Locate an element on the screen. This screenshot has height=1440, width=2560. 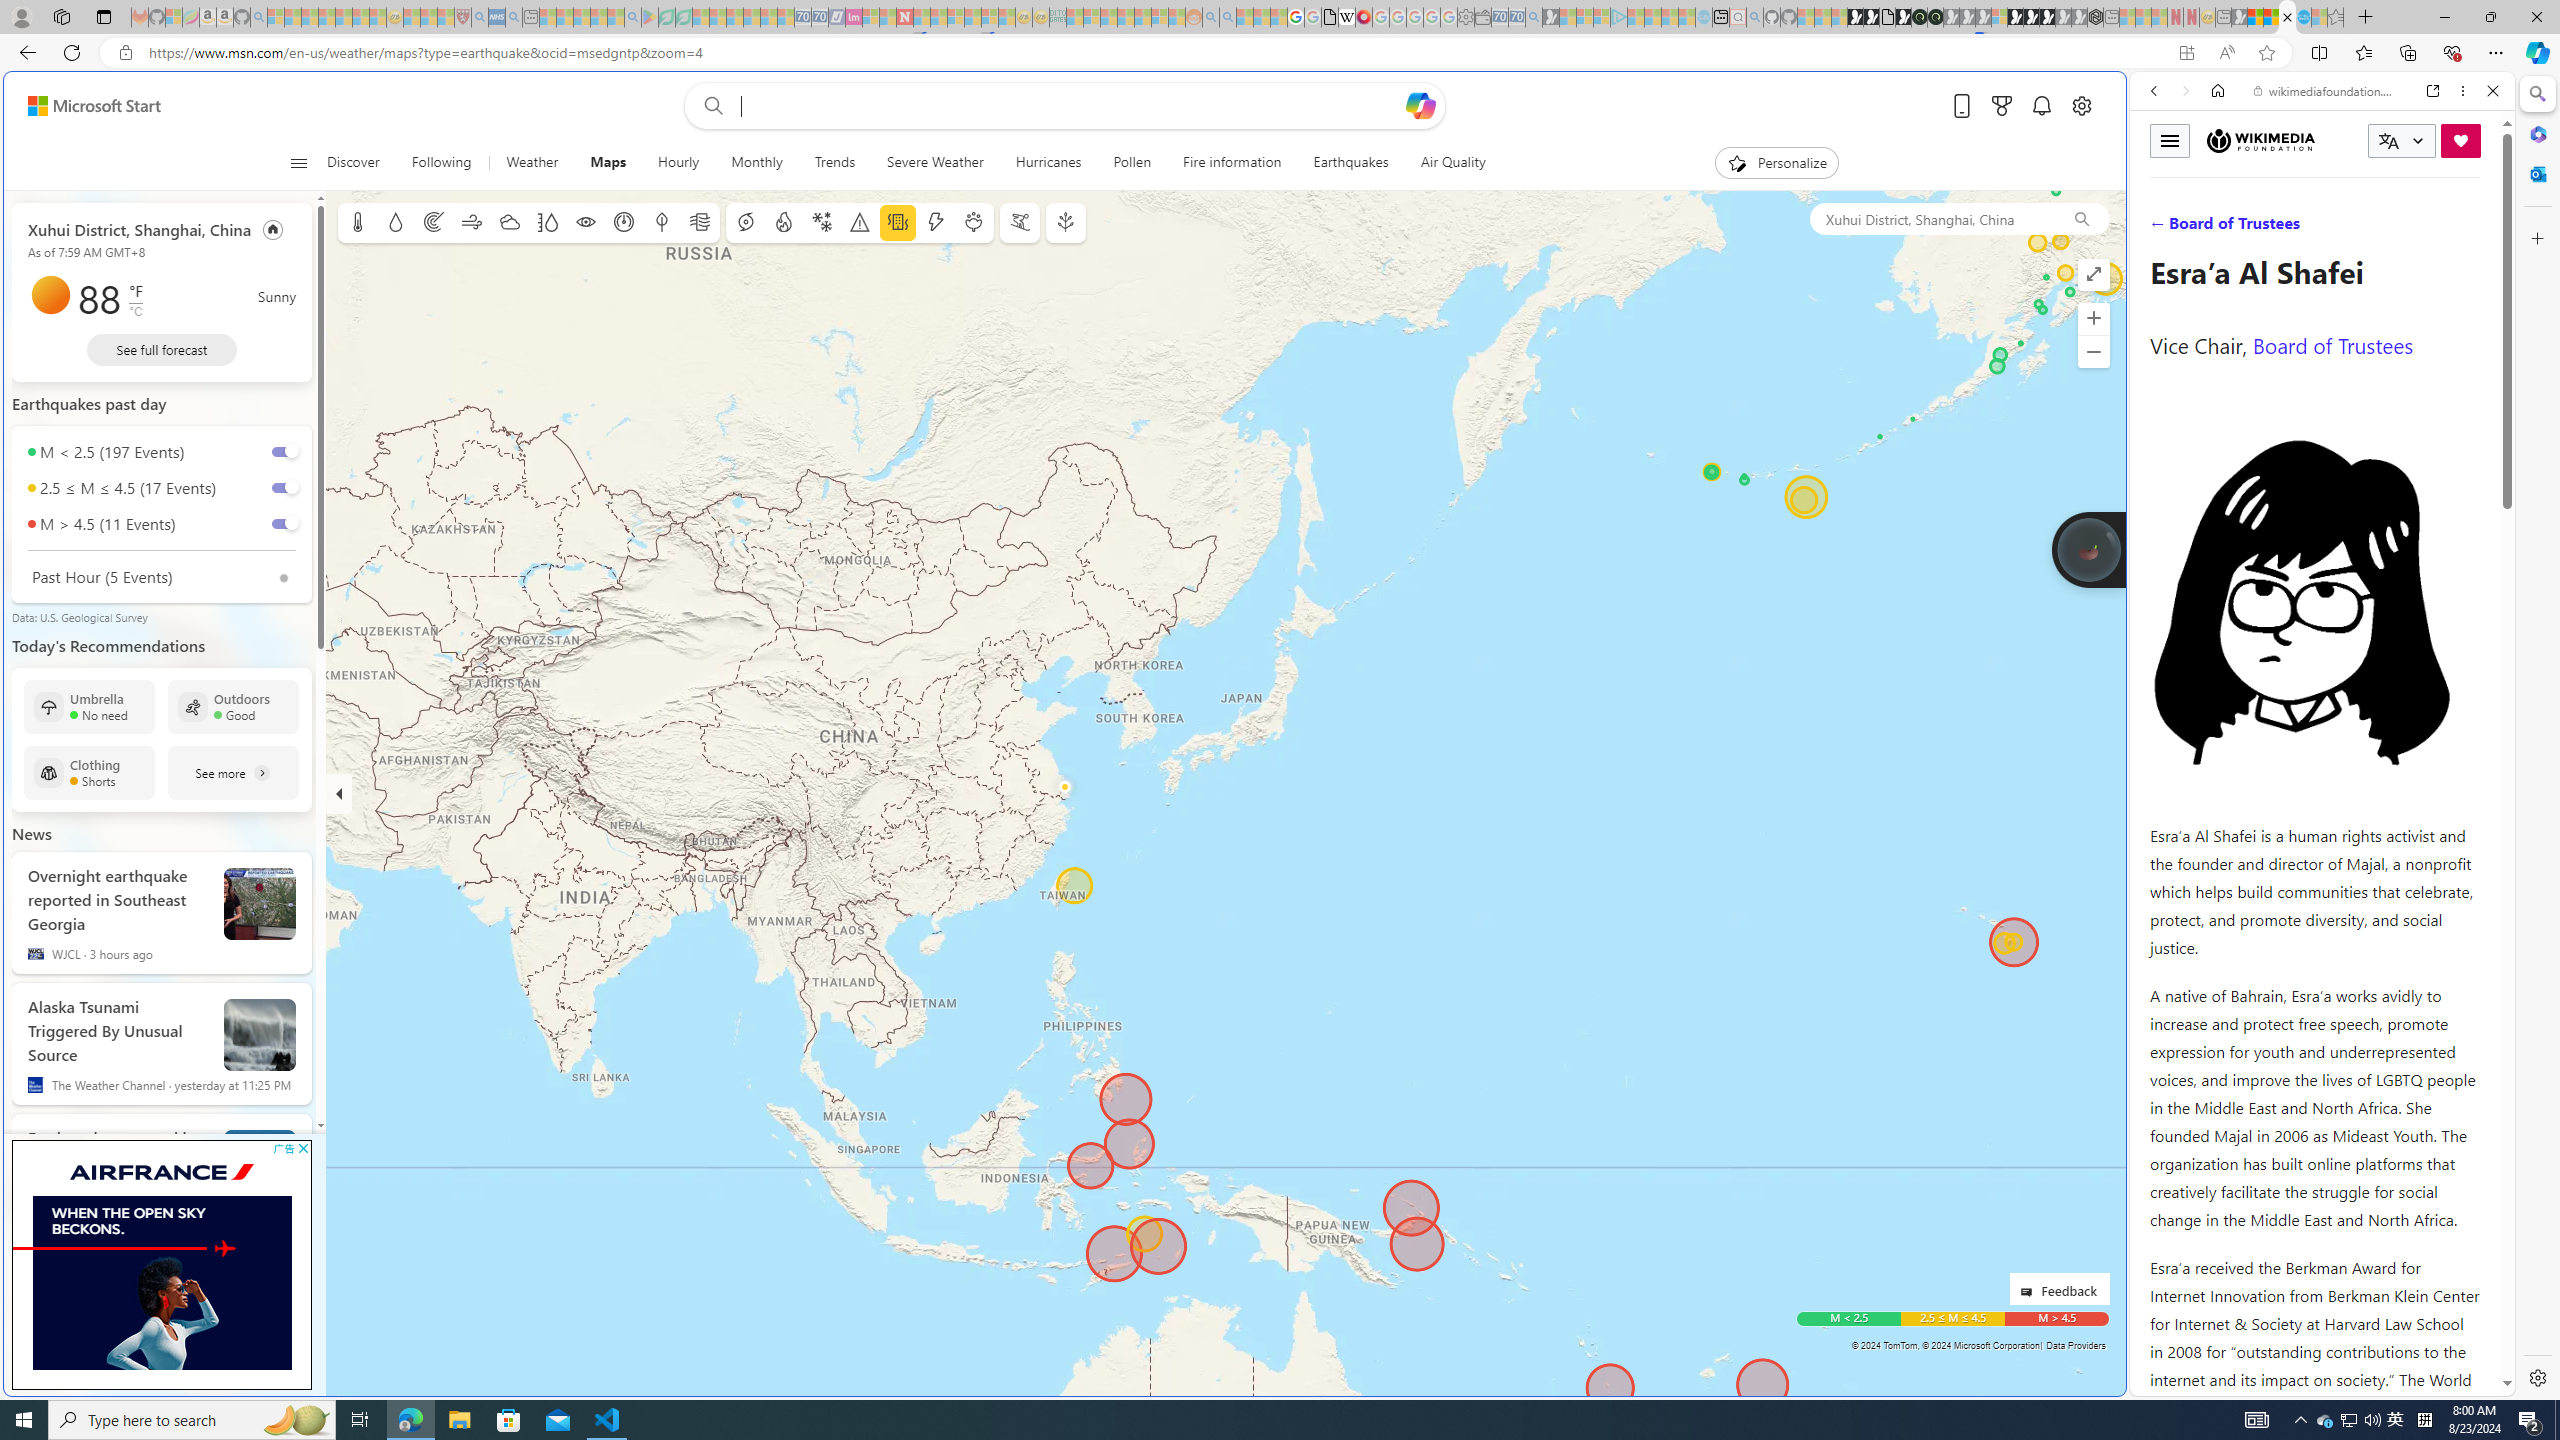
Home is located at coordinates (2218, 90).